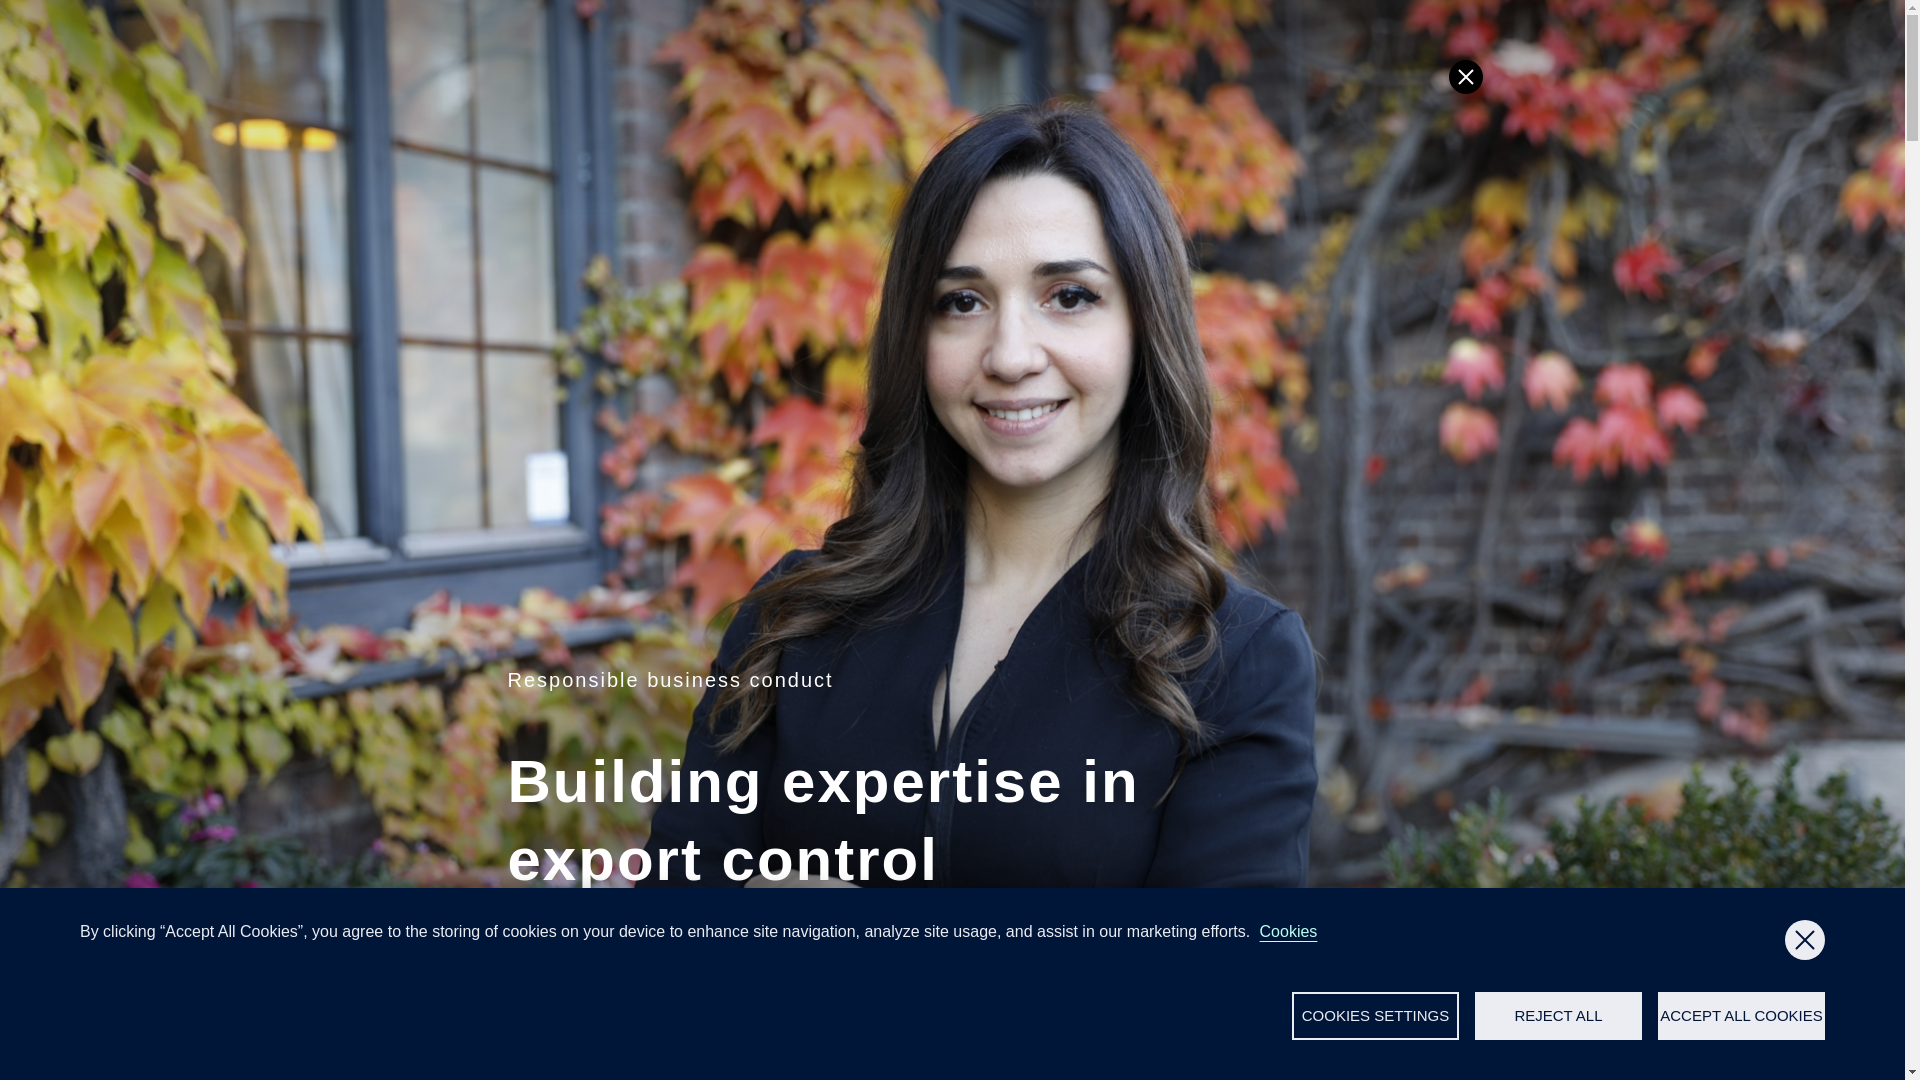  I want to click on Our Stories, so click(908, 958).